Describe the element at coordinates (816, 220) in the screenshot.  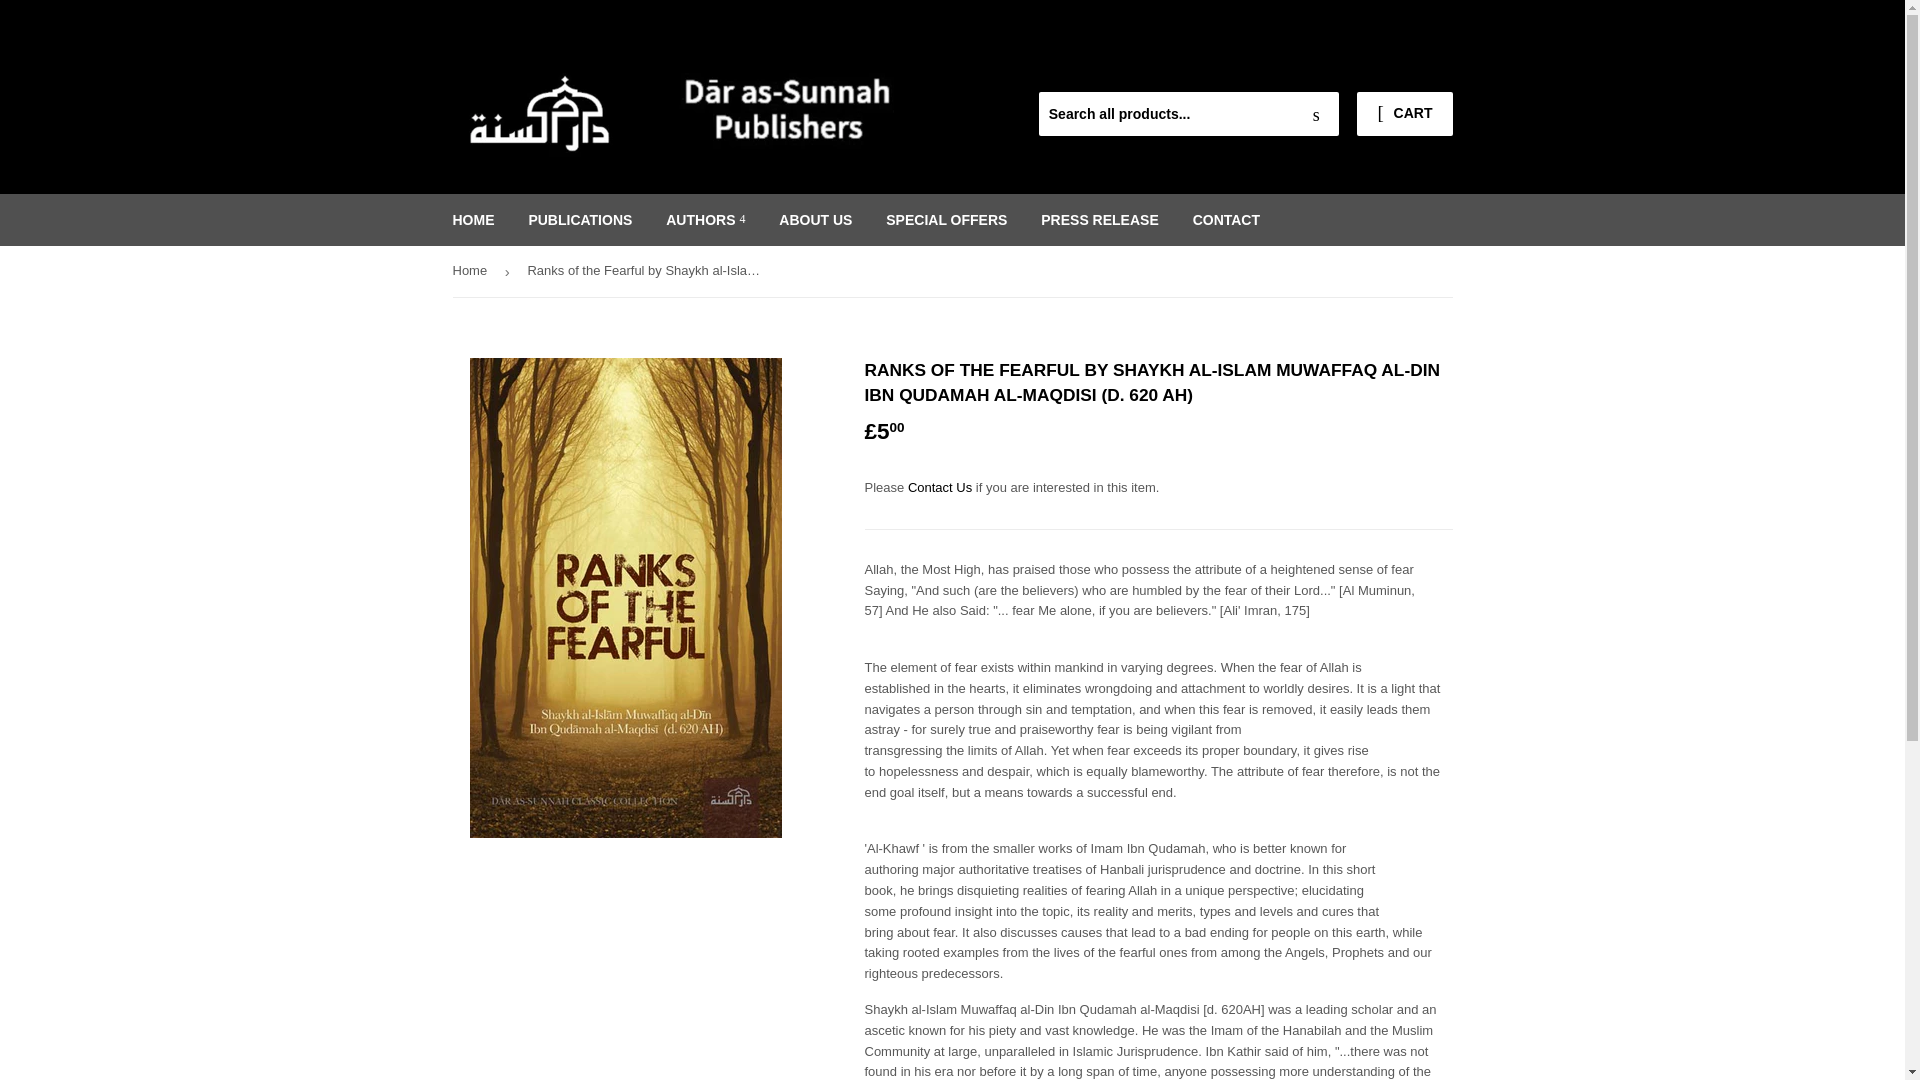
I see `ABOUT US` at that location.